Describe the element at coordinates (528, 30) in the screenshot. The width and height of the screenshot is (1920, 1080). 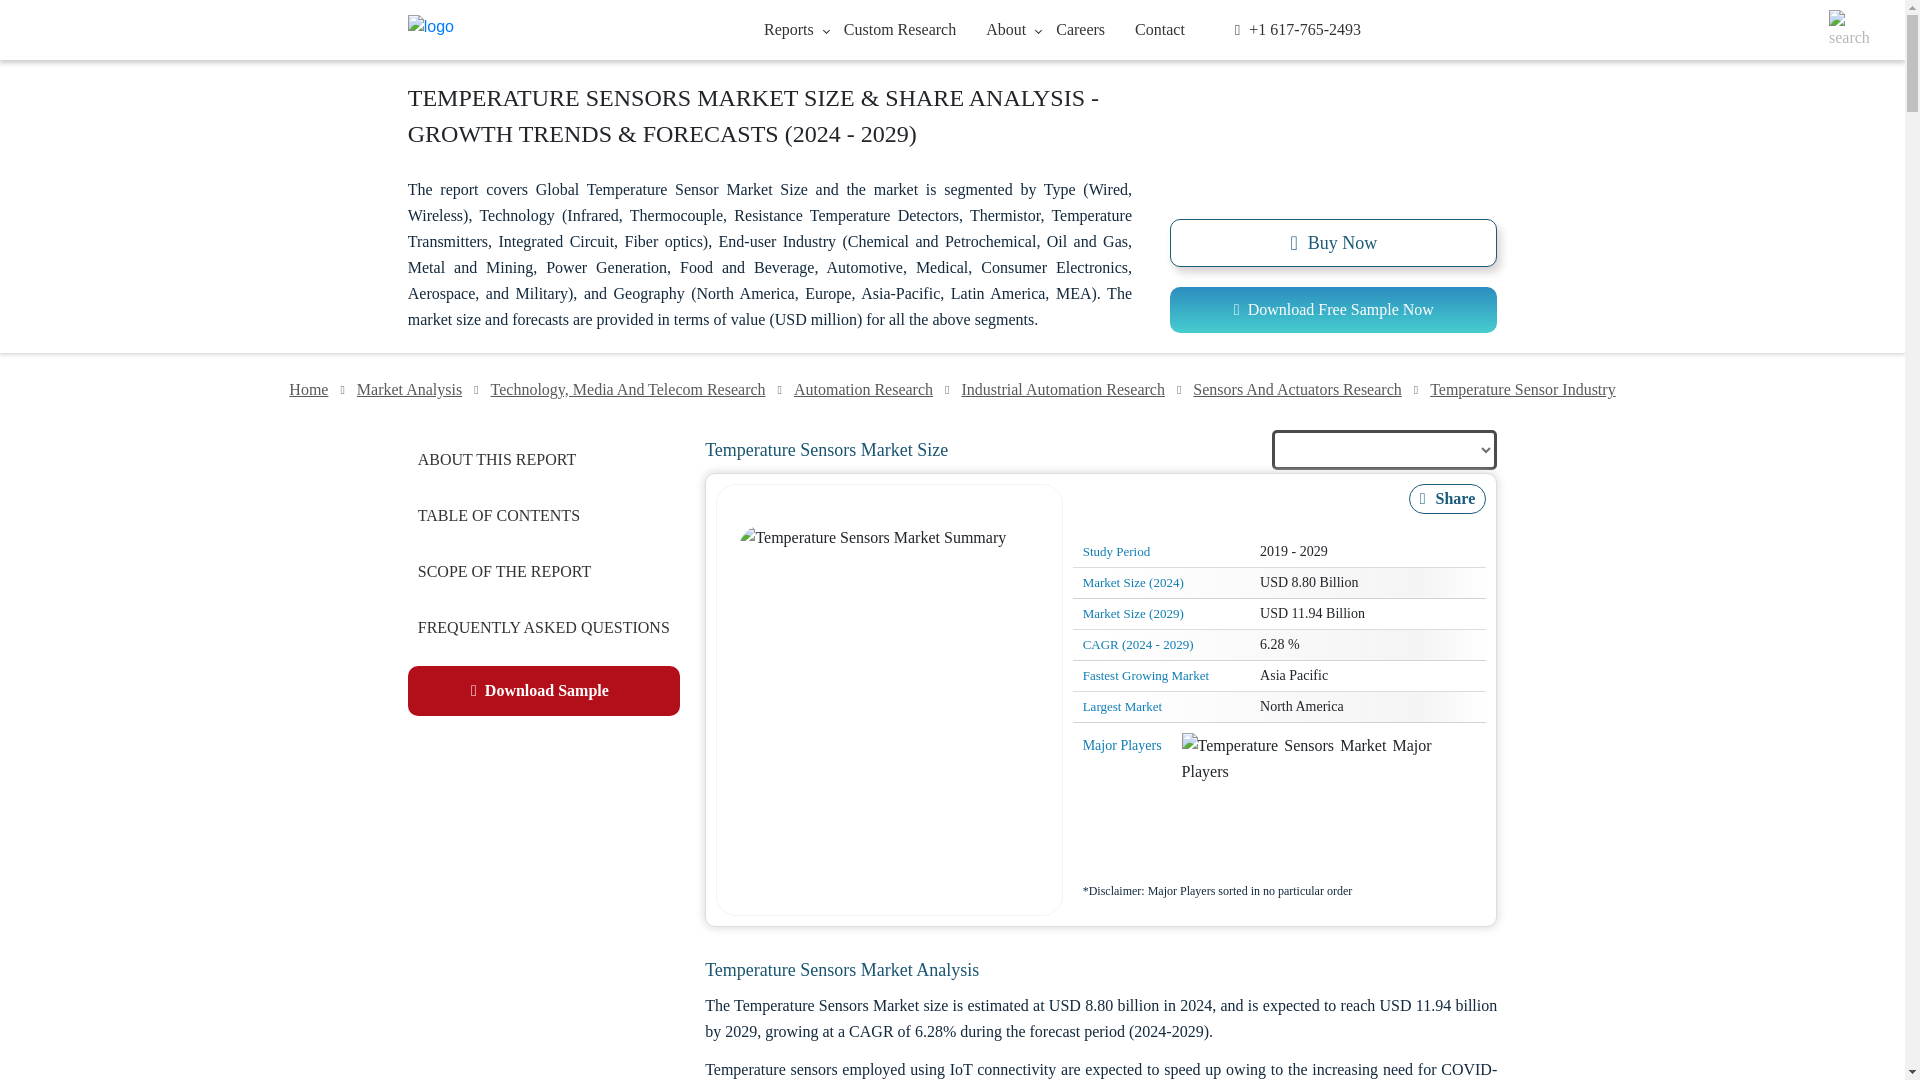
I see `Go to Mordor's home page` at that location.